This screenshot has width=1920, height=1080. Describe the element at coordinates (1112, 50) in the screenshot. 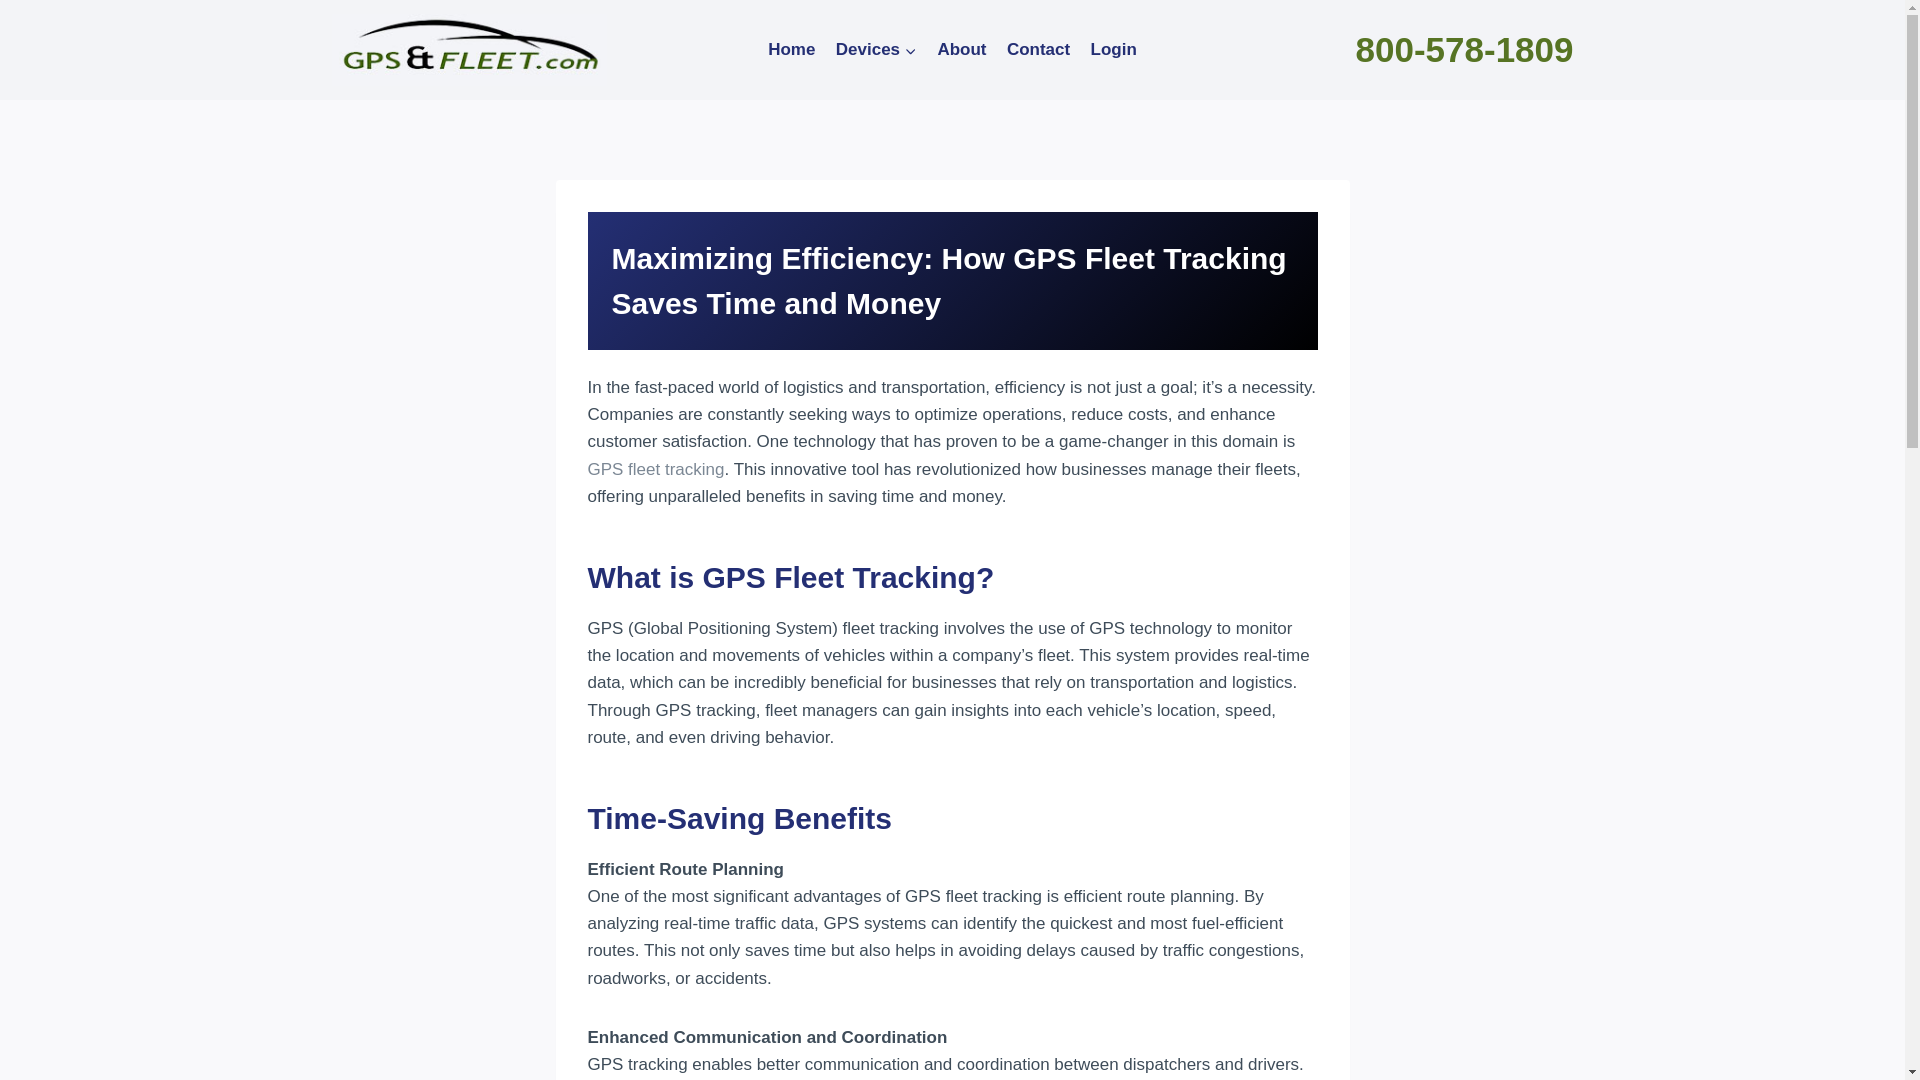

I see `Login` at that location.